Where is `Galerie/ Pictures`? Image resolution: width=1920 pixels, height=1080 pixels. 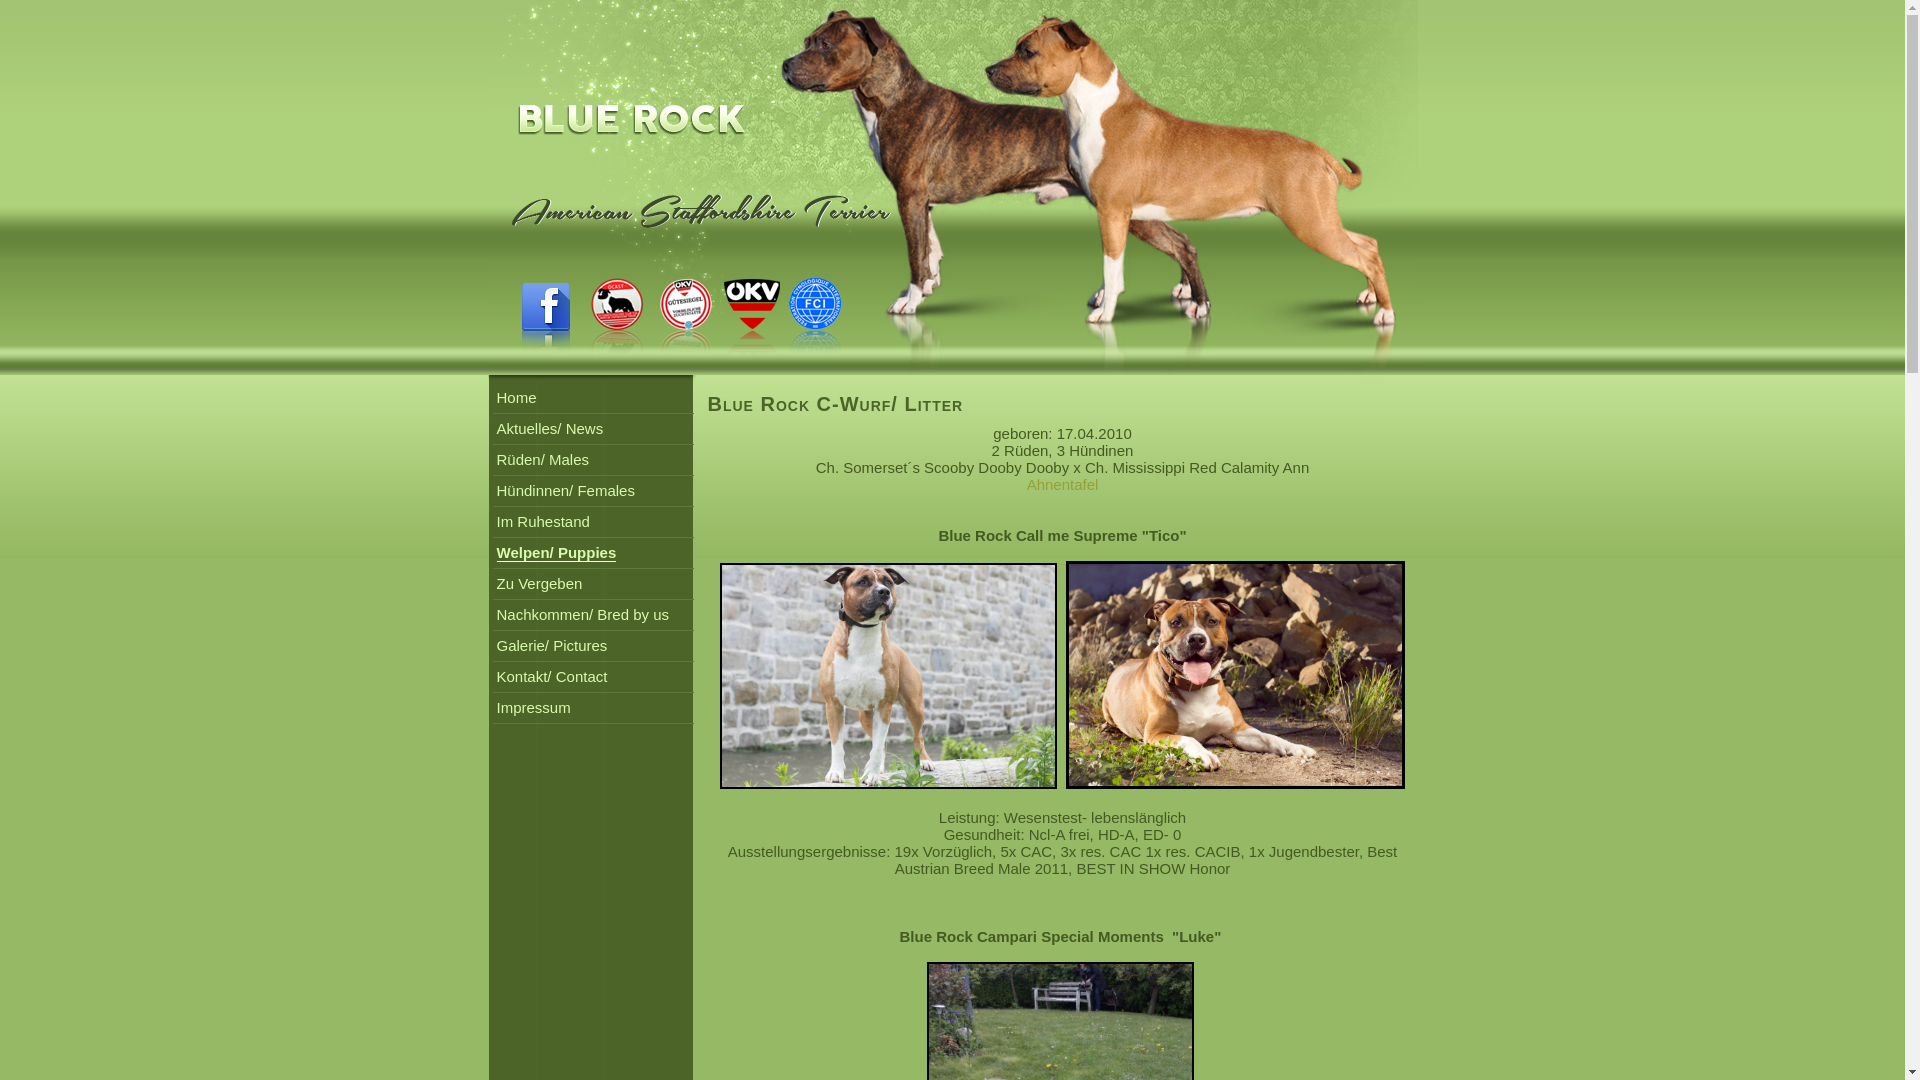 Galerie/ Pictures is located at coordinates (552, 646).